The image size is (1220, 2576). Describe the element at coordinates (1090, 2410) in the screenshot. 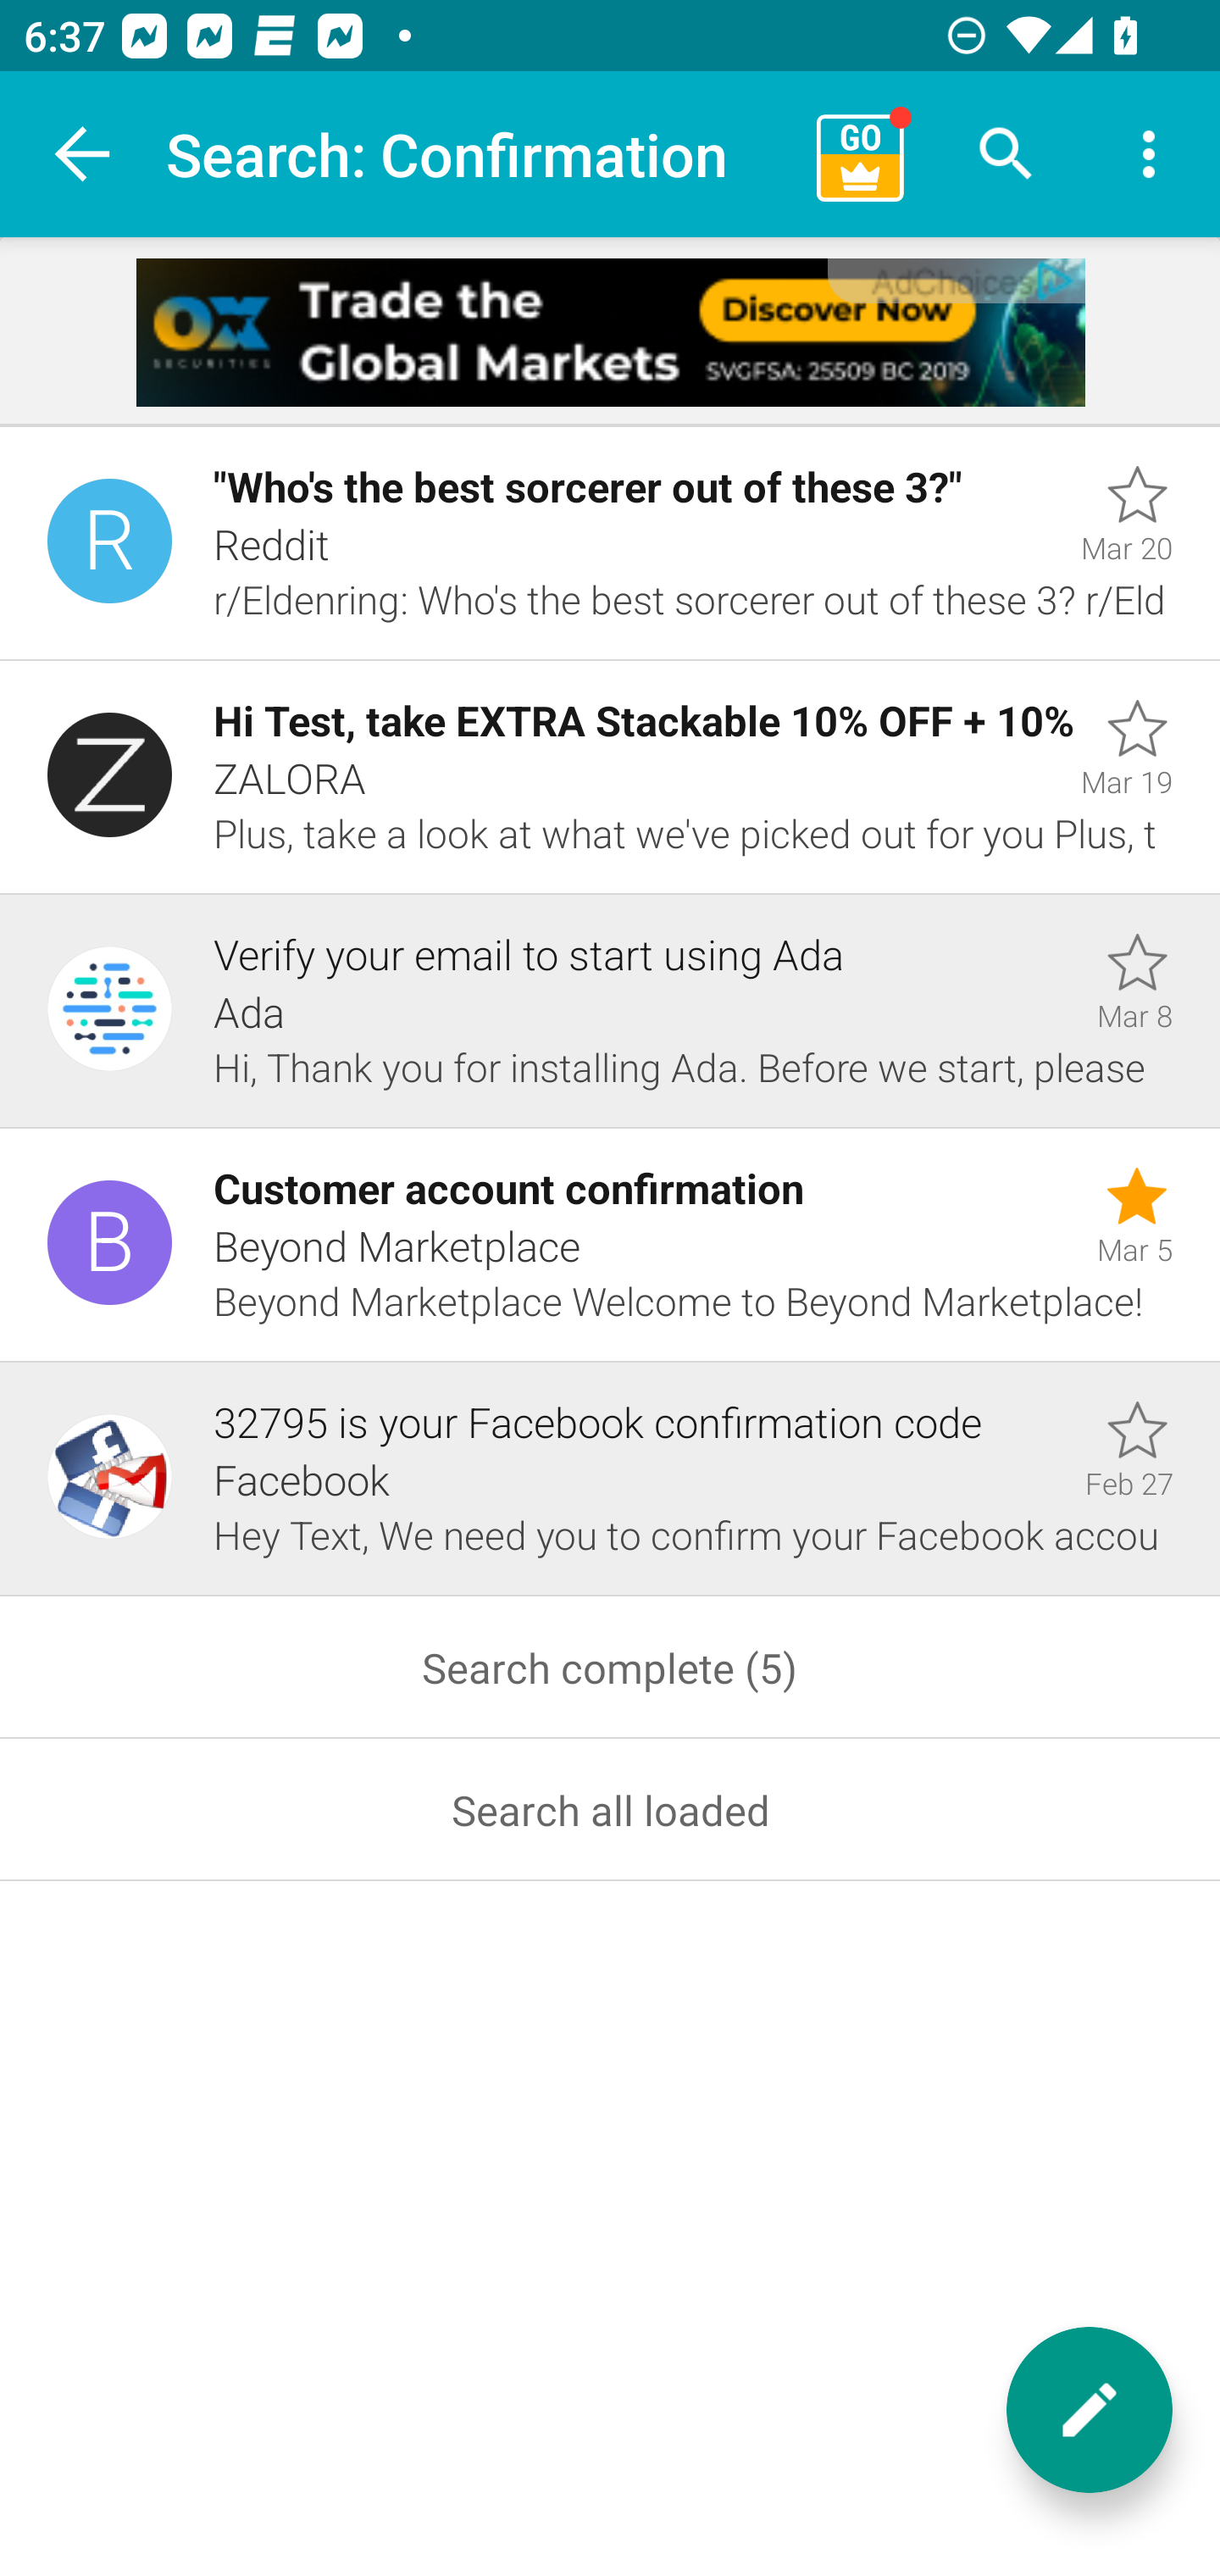

I see `New message` at that location.